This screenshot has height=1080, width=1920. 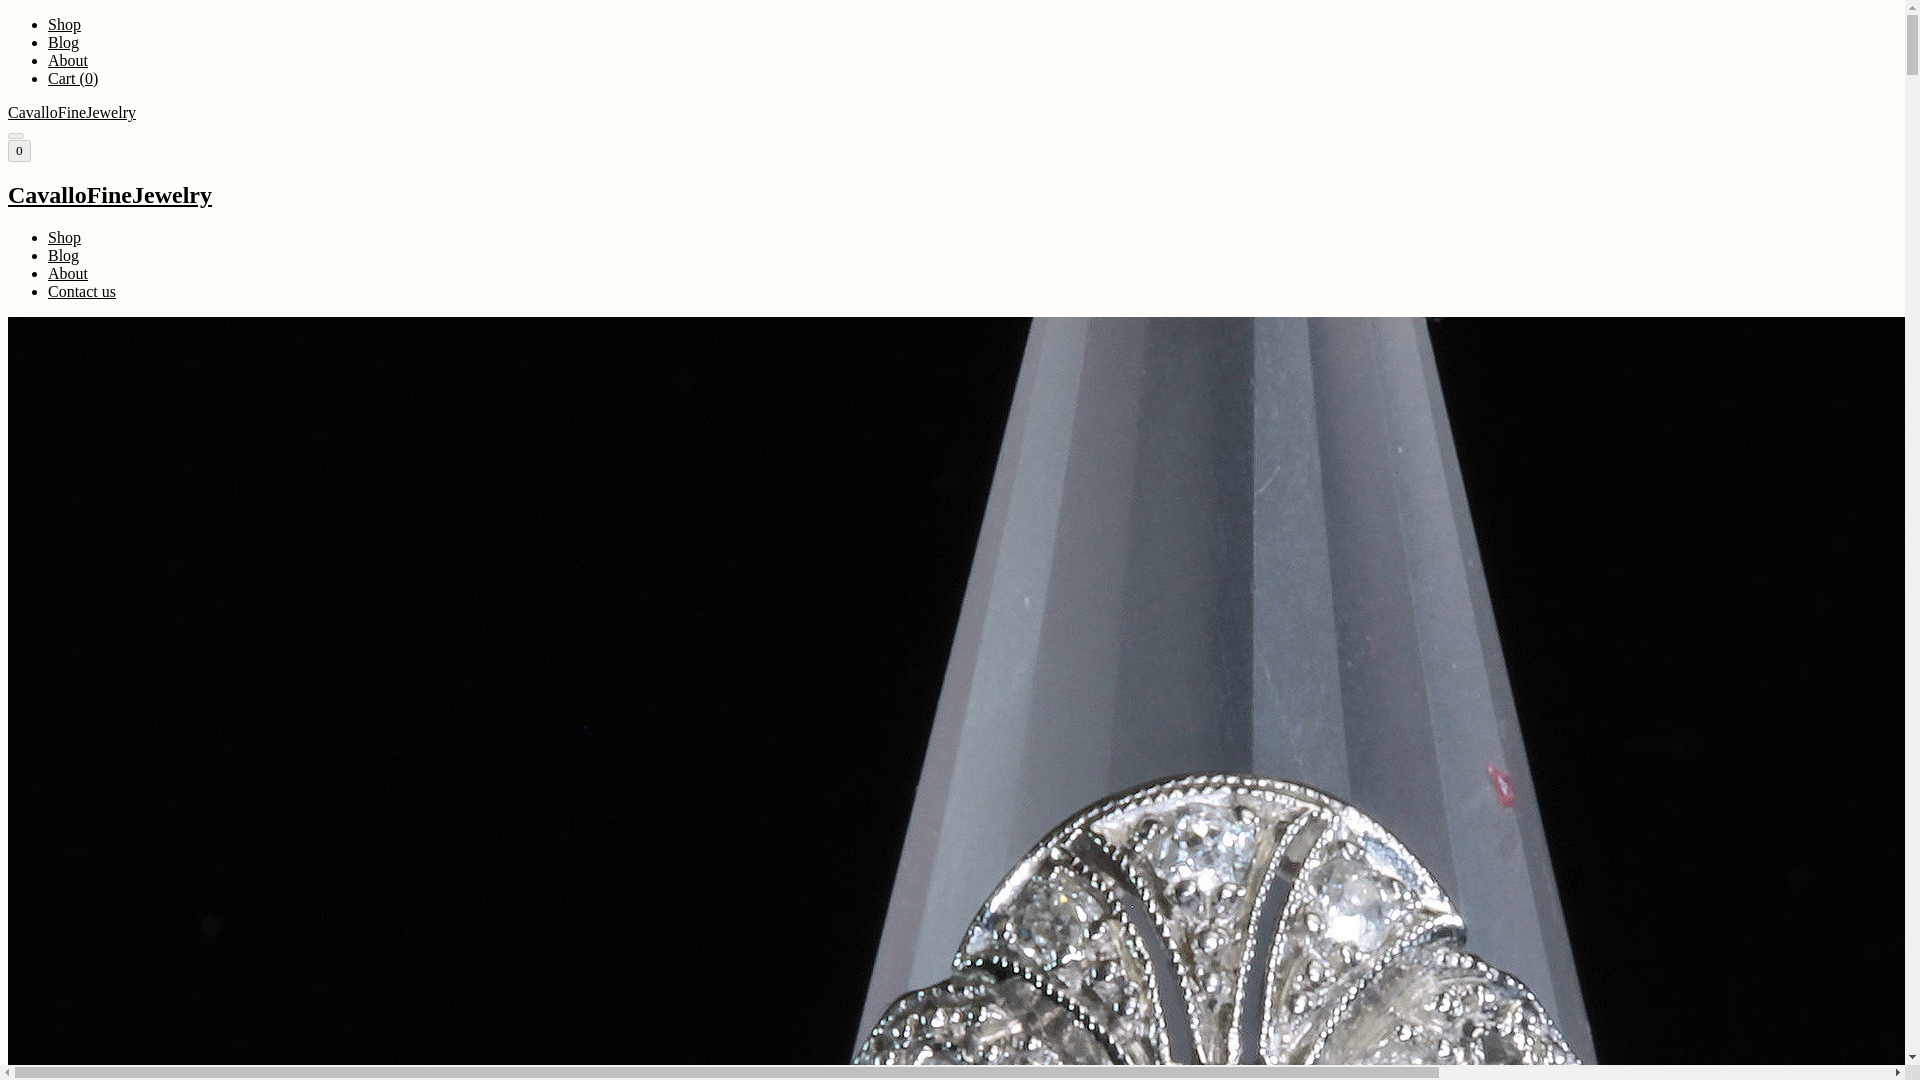 What do you see at coordinates (64, 24) in the screenshot?
I see `Shop` at bounding box center [64, 24].